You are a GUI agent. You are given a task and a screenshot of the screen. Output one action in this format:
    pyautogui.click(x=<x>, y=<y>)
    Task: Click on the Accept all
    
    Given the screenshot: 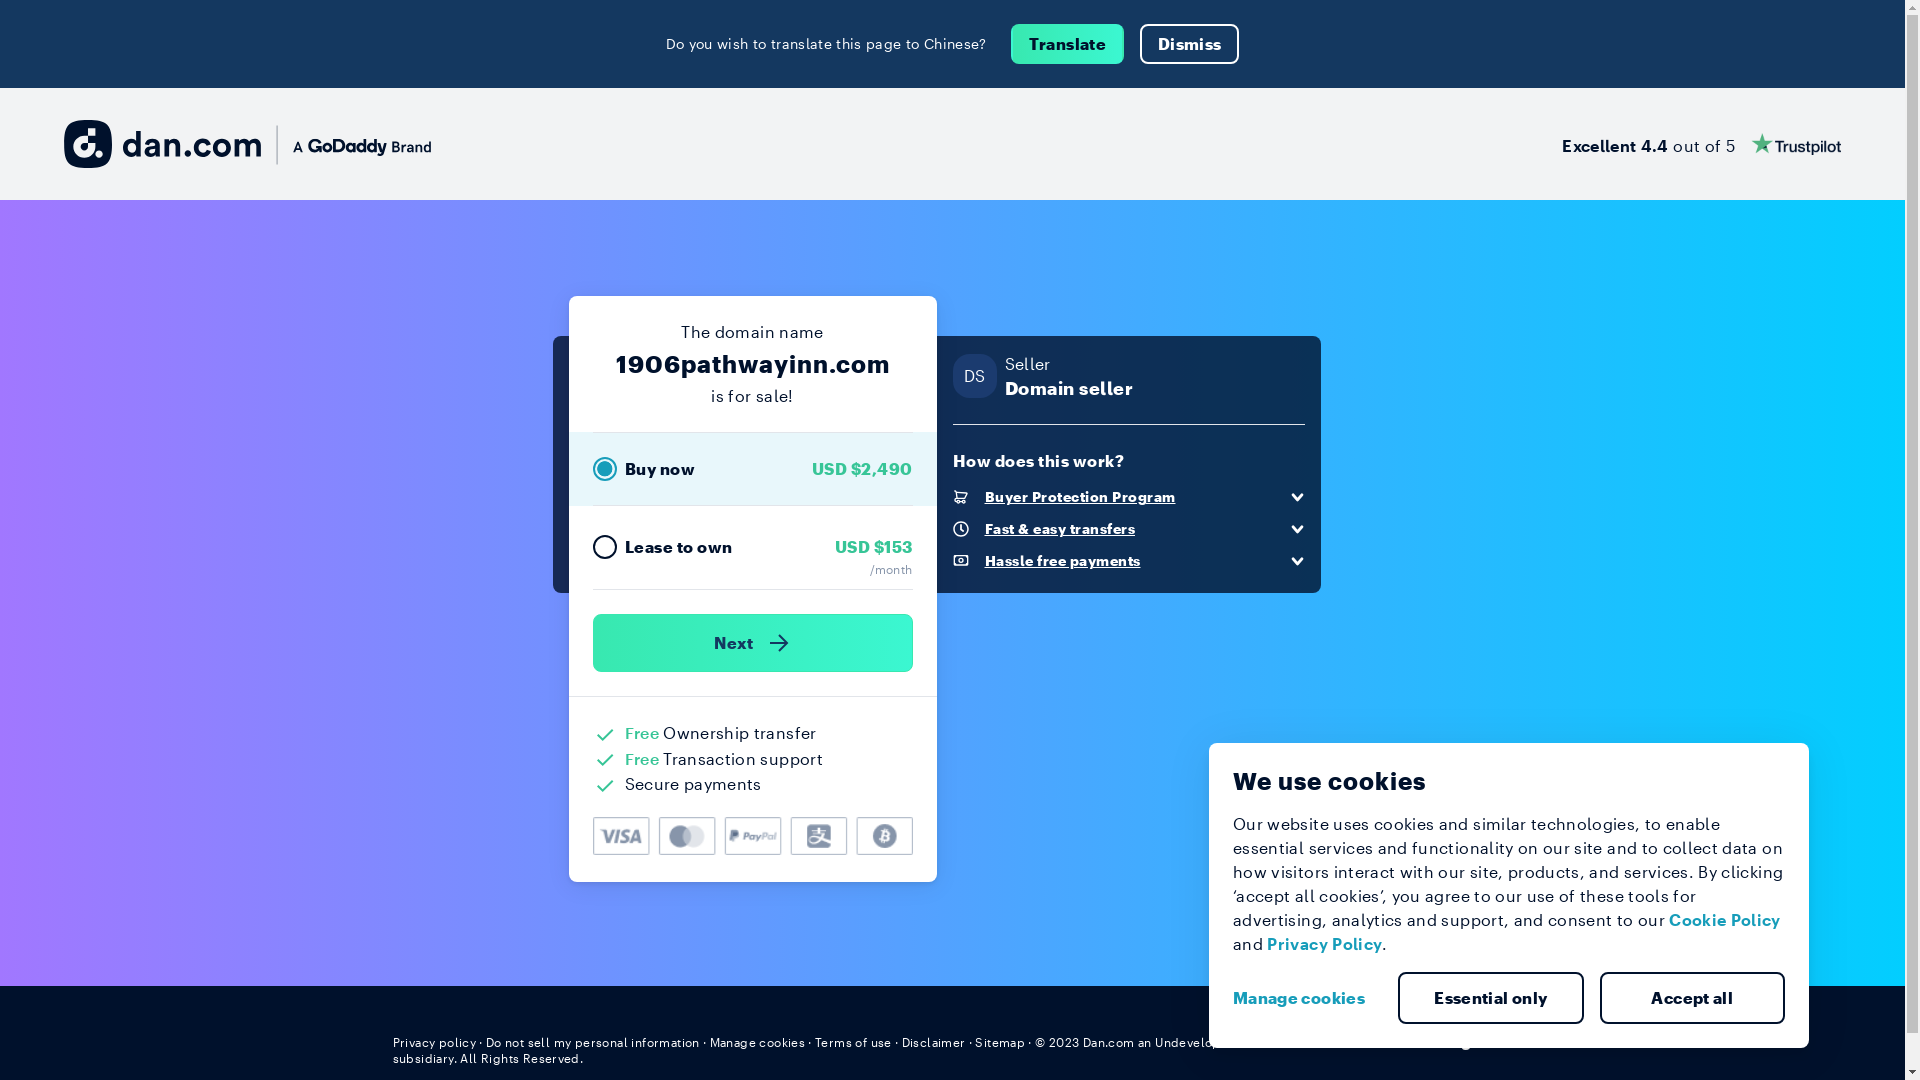 What is the action you would take?
    pyautogui.click(x=1693, y=998)
    